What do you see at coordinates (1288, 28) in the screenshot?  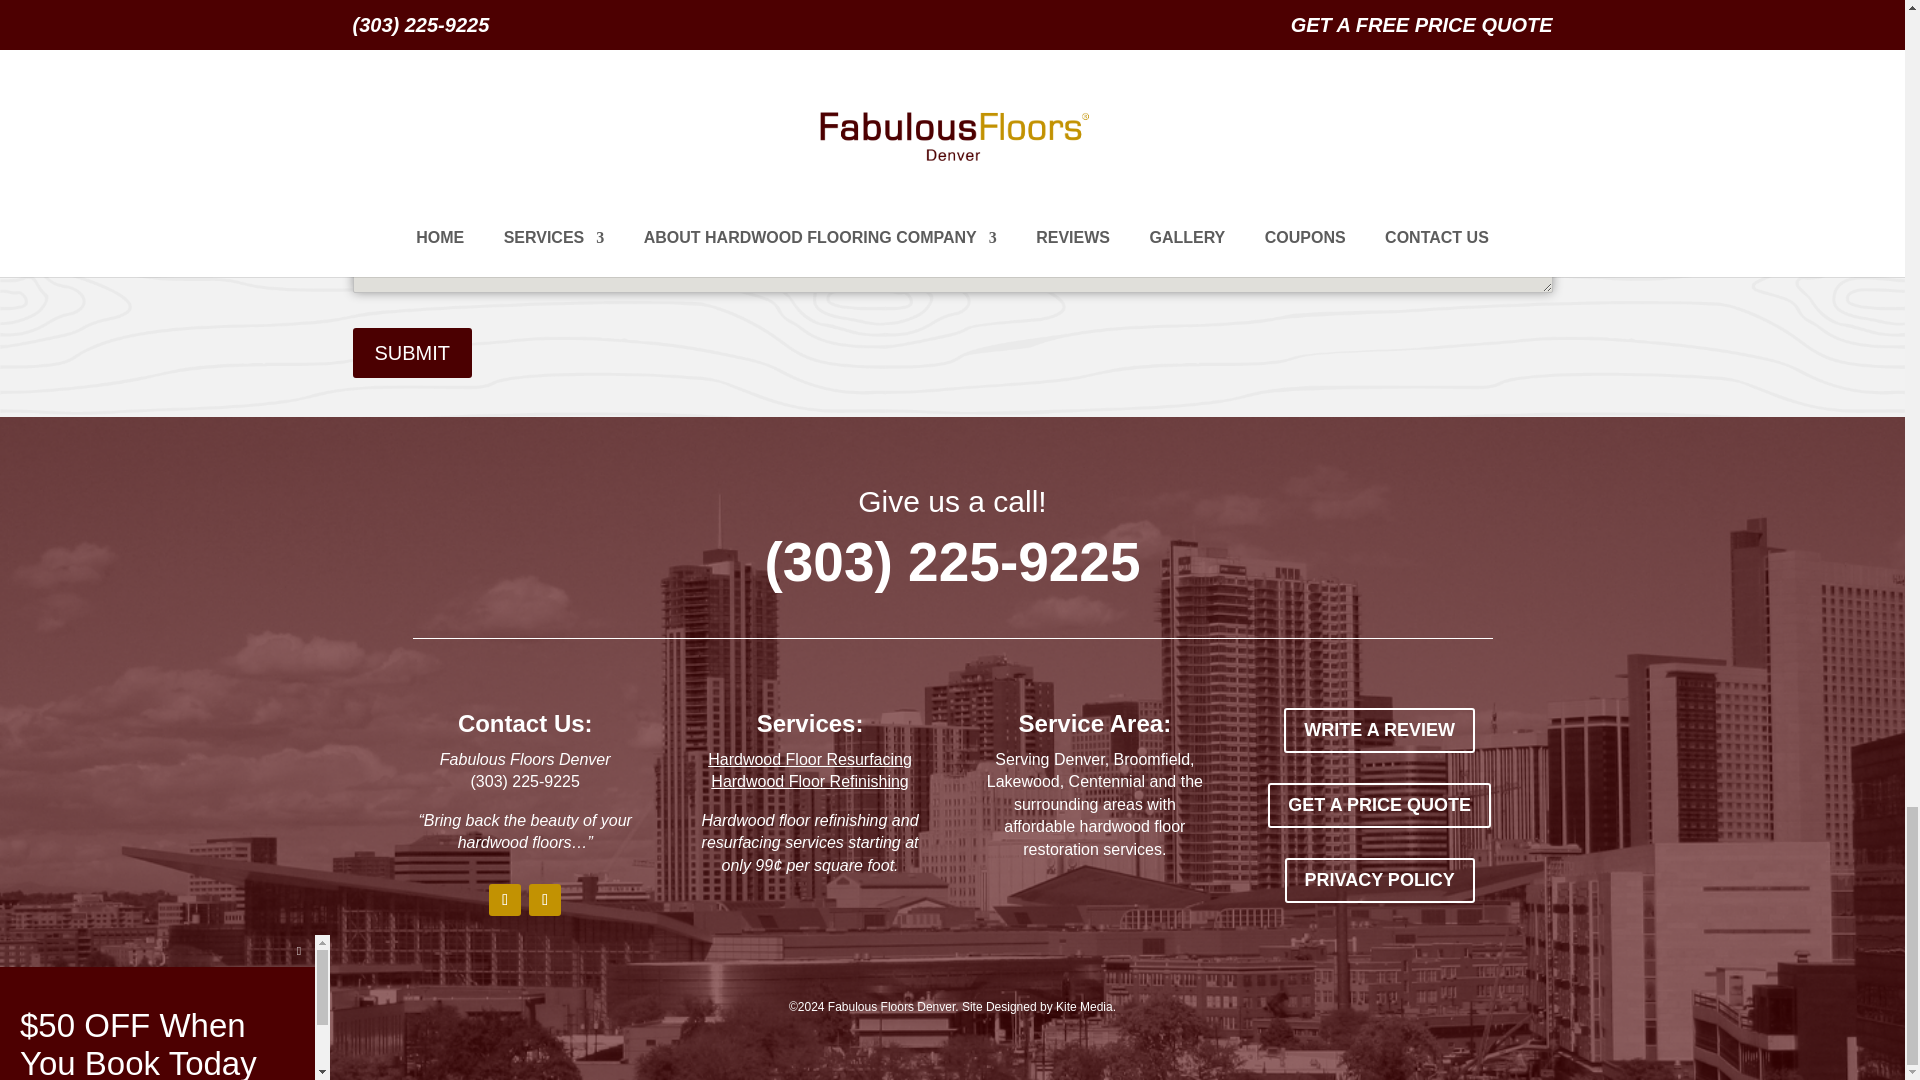 I see `Not Sure?` at bounding box center [1288, 28].